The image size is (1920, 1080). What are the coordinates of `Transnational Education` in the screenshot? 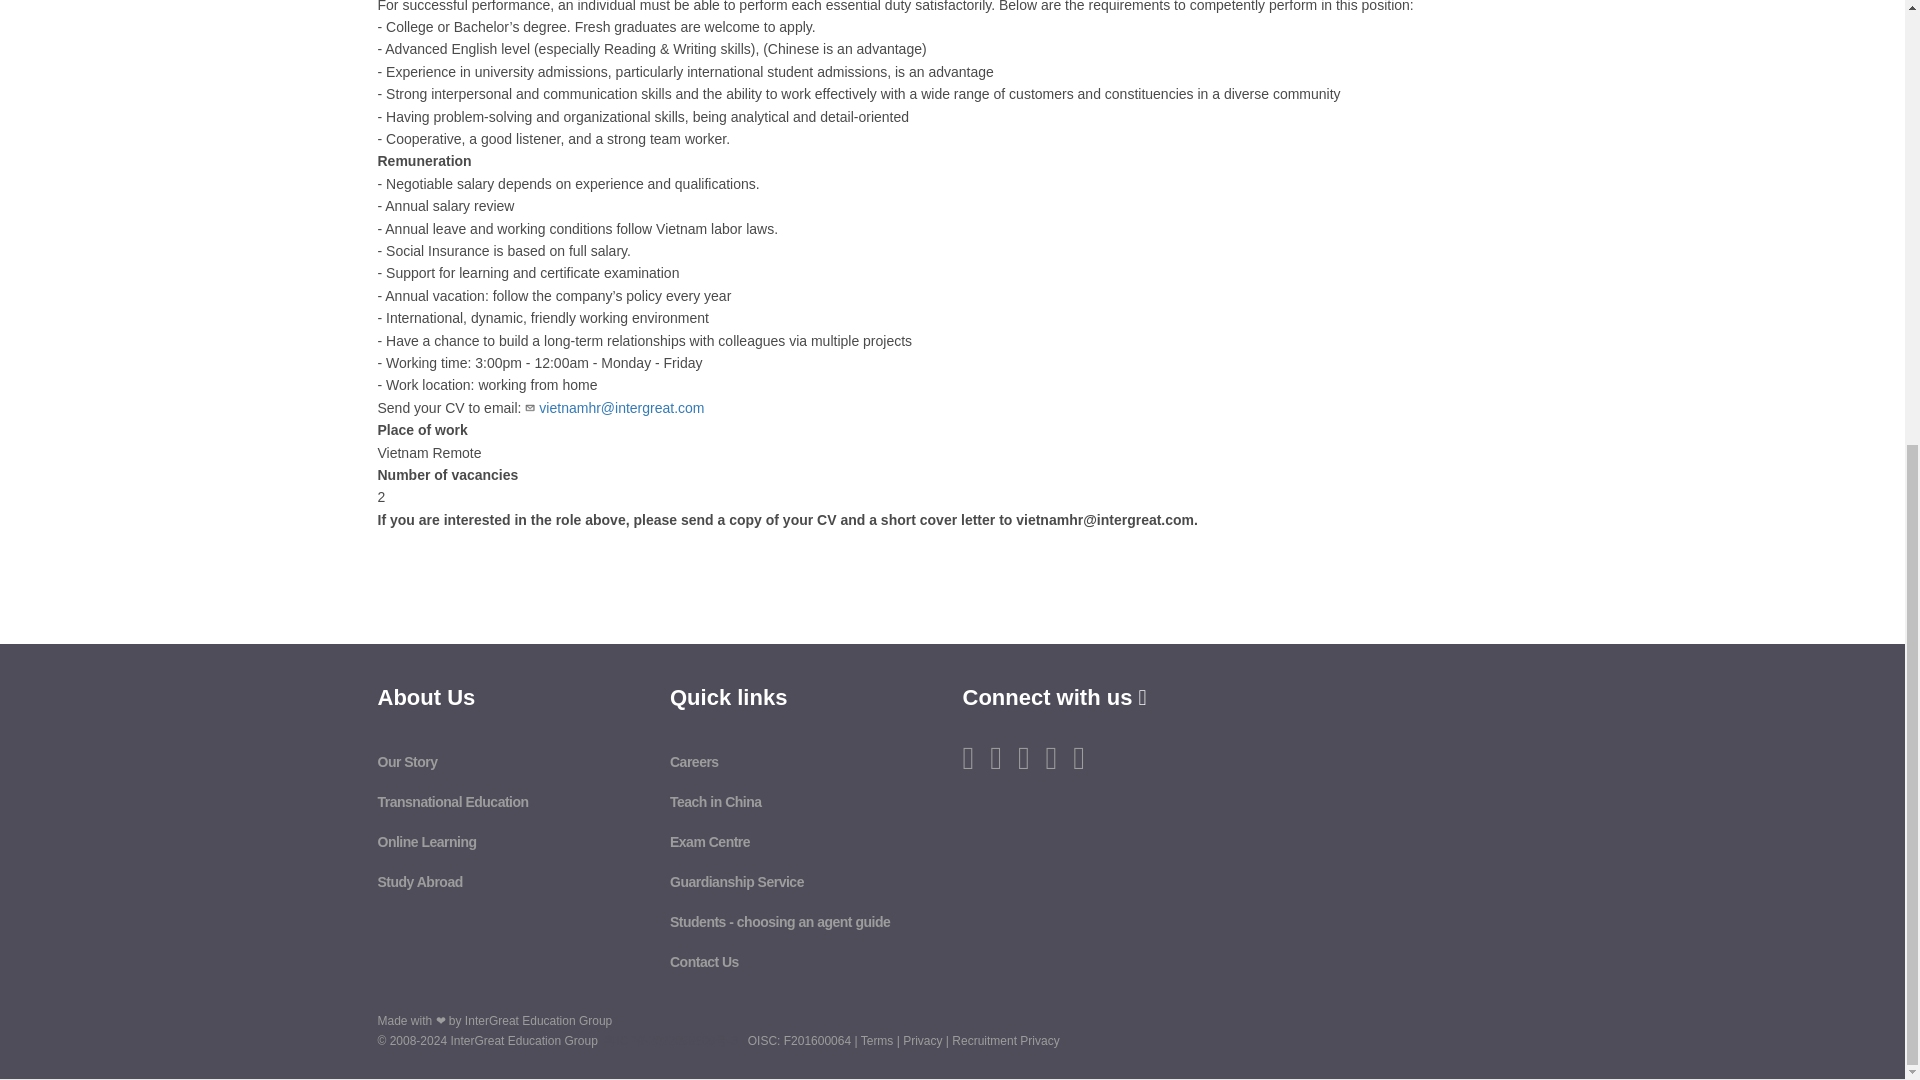 It's located at (454, 802).